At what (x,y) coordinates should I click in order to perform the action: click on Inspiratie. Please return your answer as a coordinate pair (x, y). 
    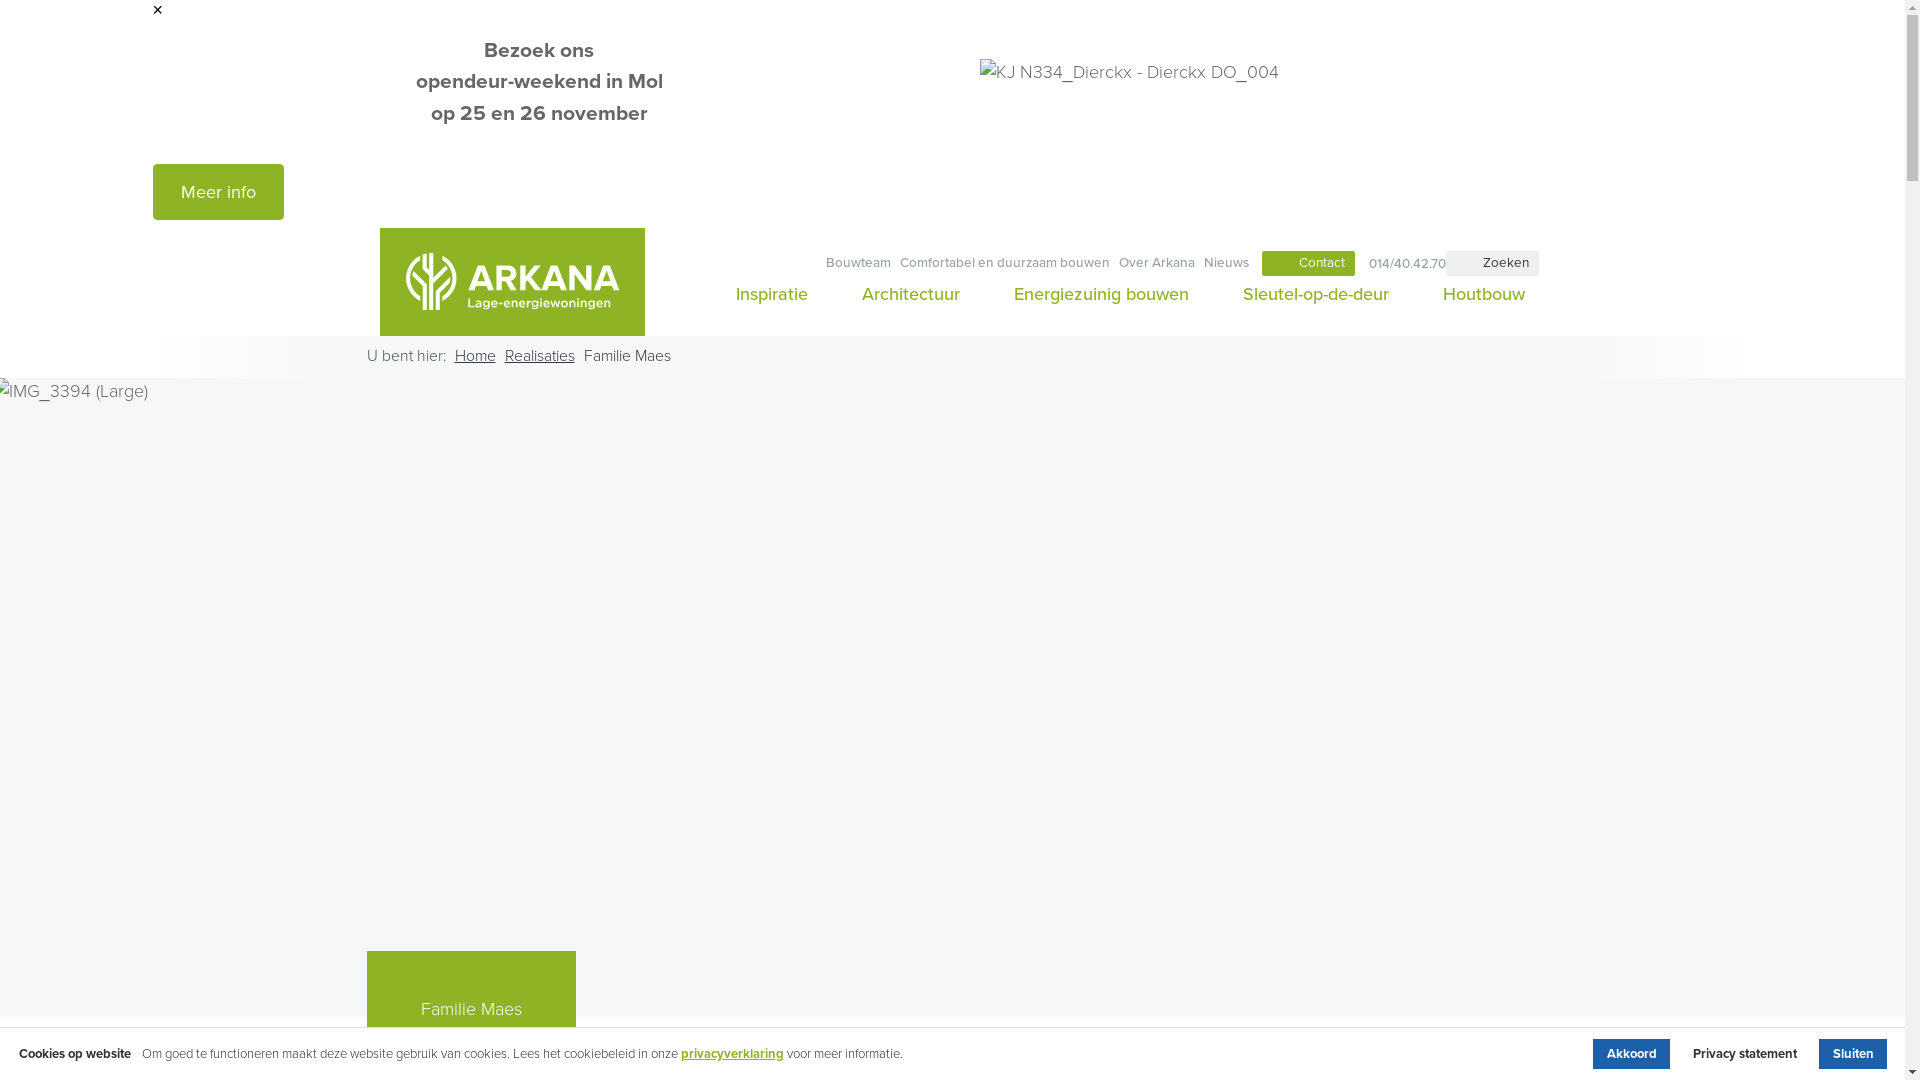
    Looking at the image, I should click on (772, 294).